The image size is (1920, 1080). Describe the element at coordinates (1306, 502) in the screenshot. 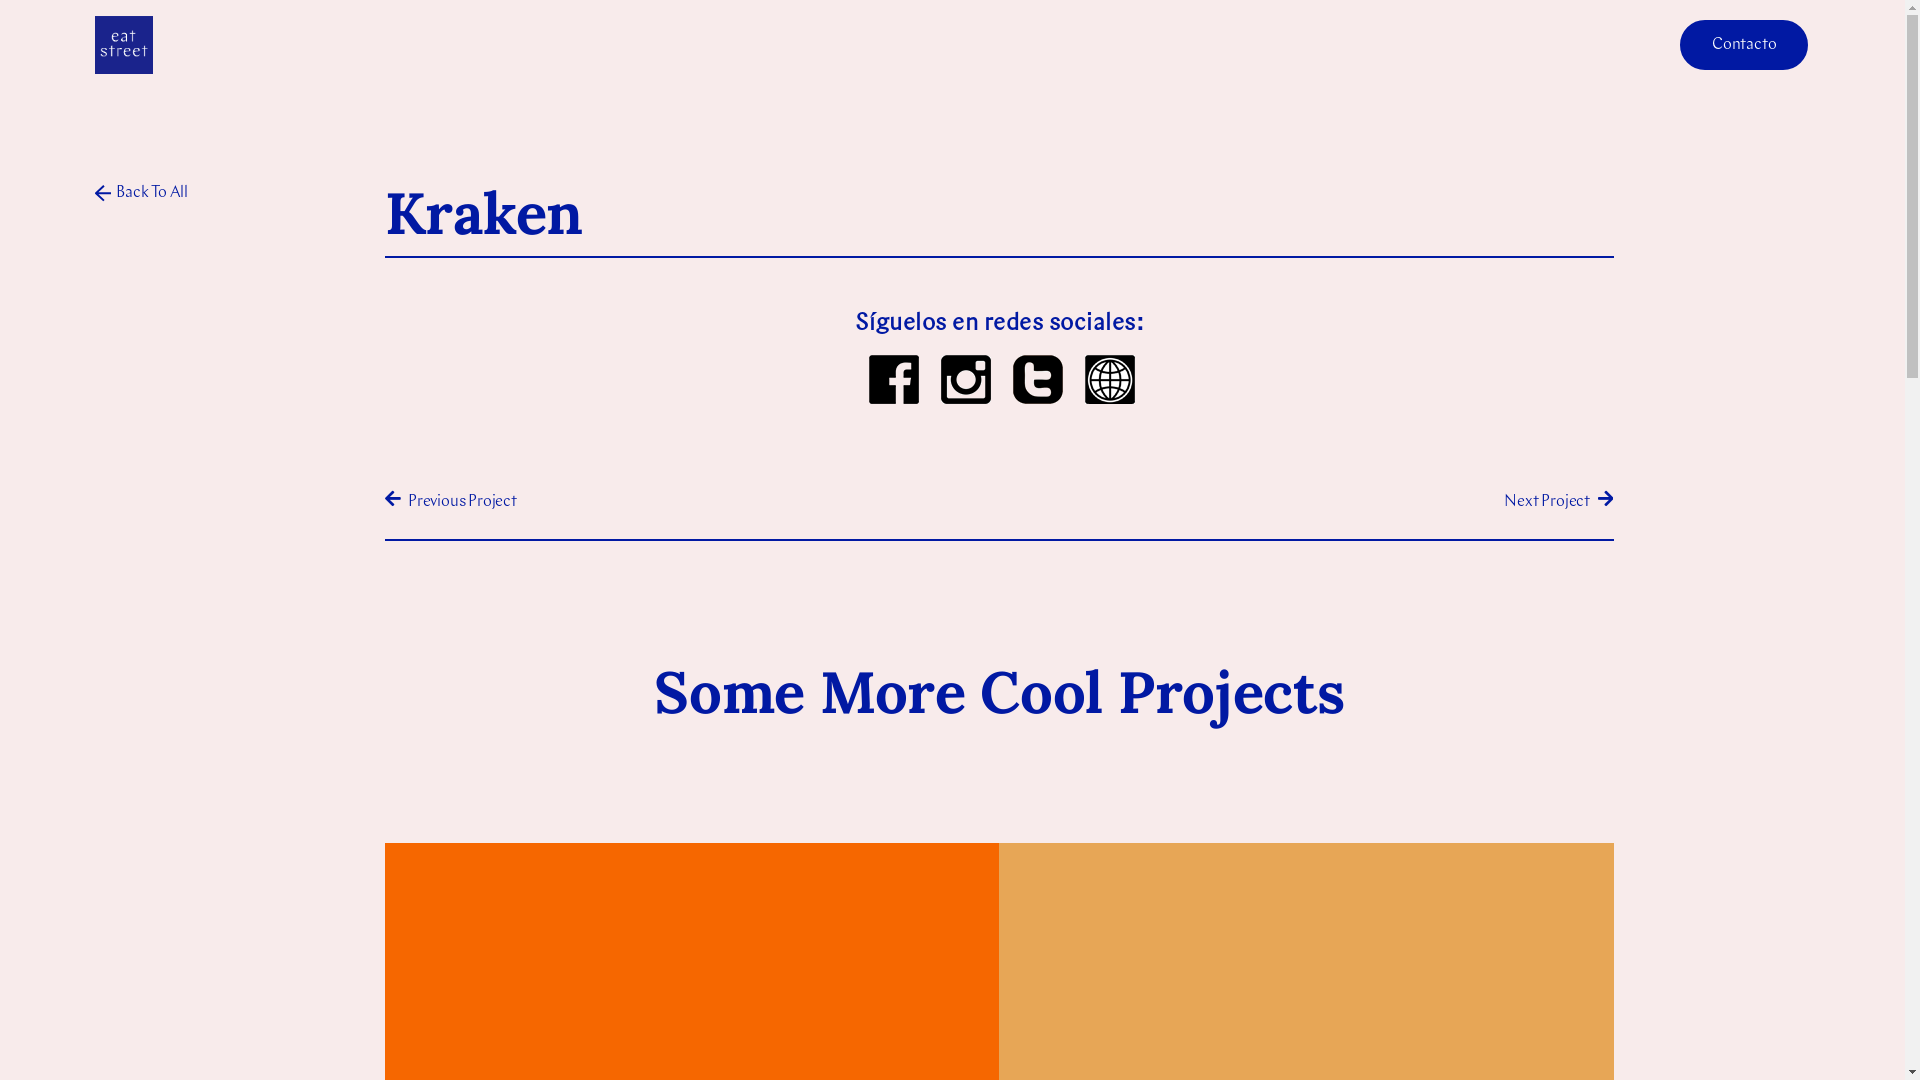

I see `Next Project` at that location.